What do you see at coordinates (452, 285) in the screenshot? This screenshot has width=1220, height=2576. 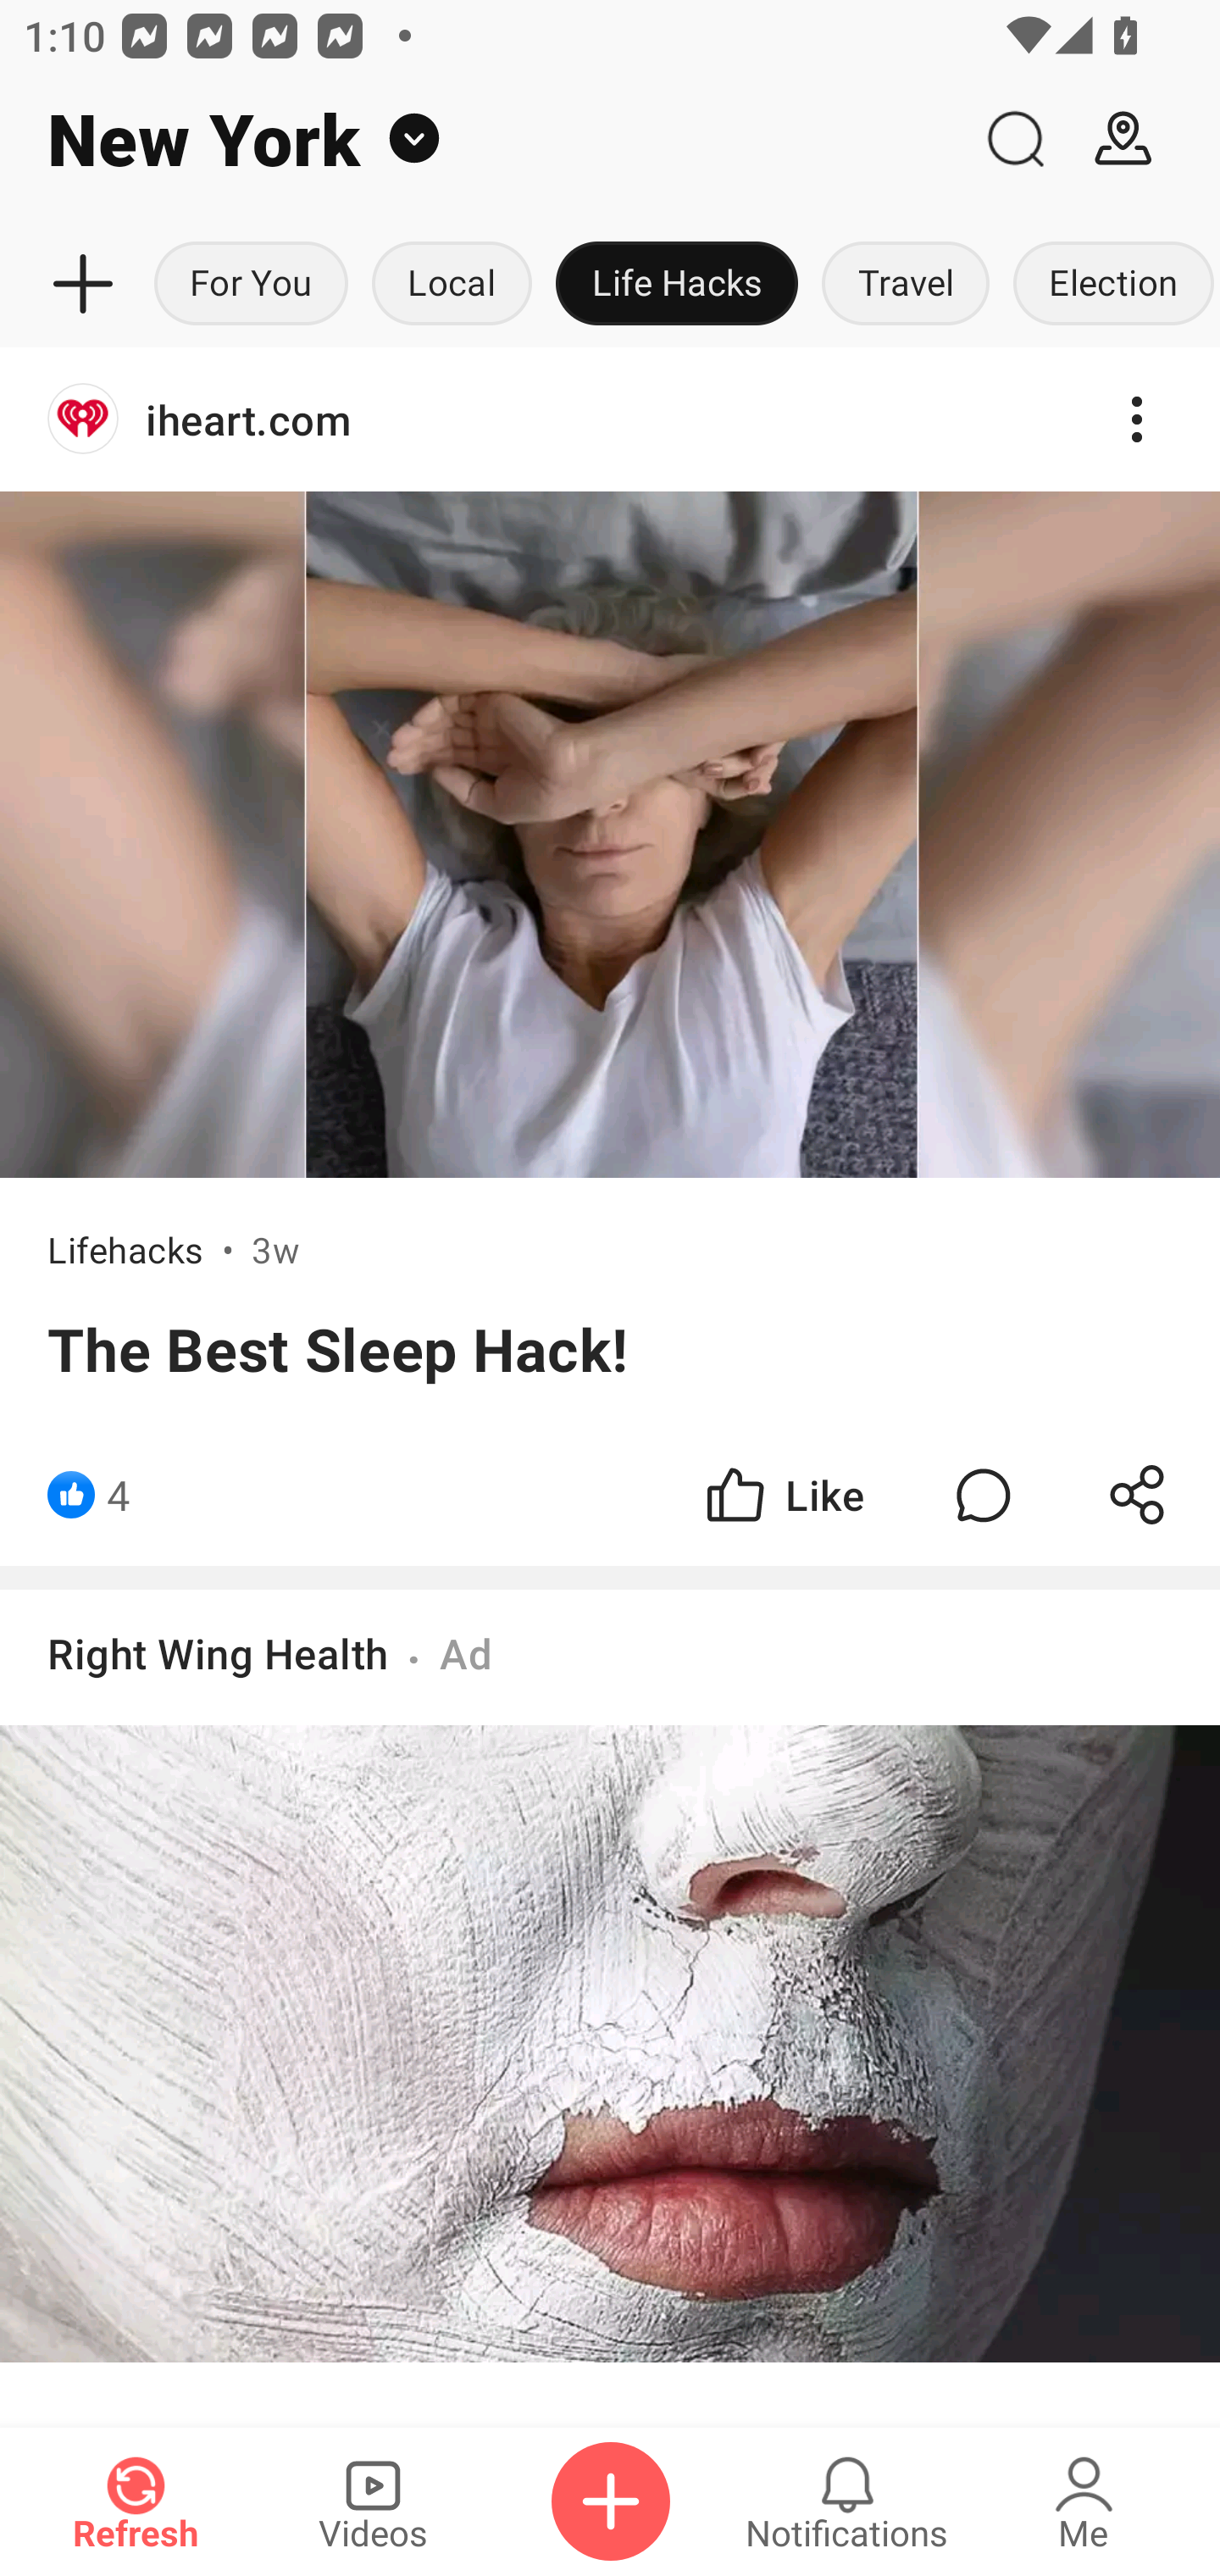 I see `Local` at bounding box center [452, 285].